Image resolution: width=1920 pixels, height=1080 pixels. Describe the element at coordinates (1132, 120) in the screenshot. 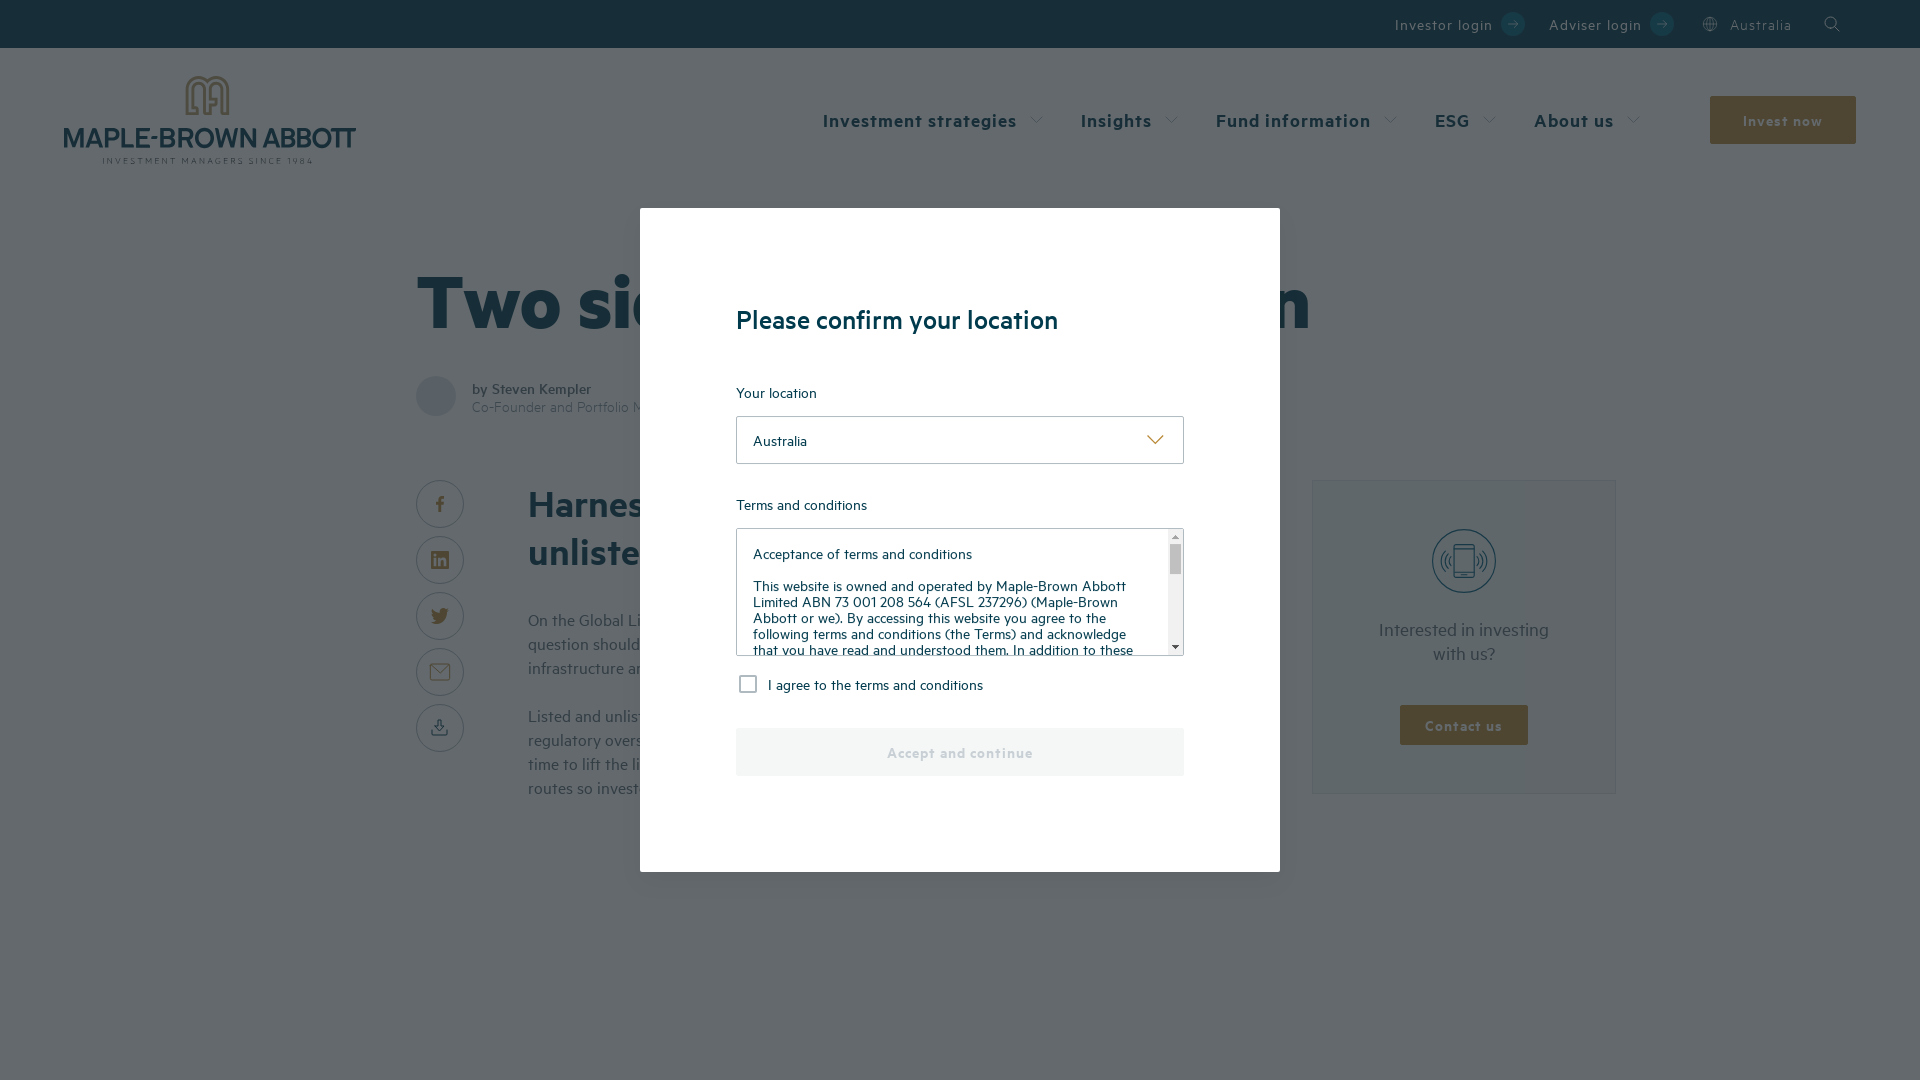

I see `Insights` at that location.